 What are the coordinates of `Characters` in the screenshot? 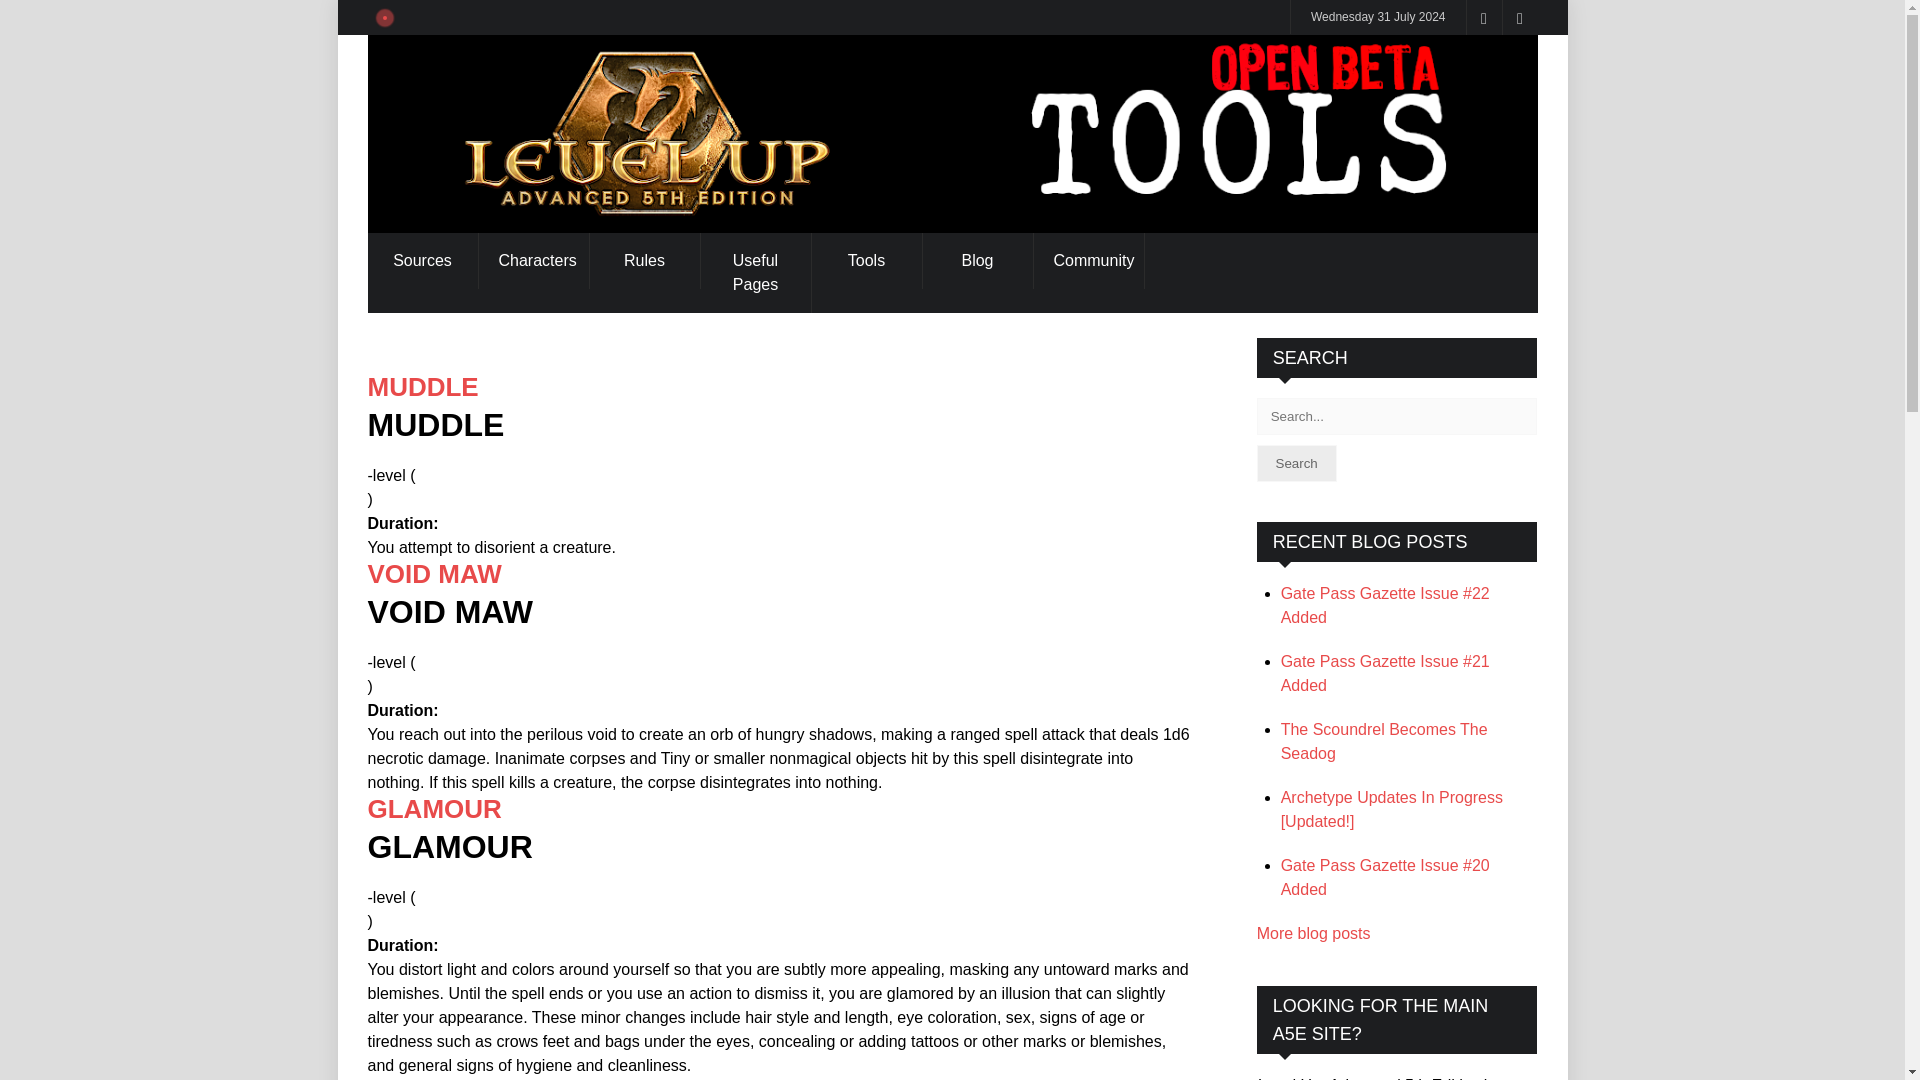 It's located at (532, 261).